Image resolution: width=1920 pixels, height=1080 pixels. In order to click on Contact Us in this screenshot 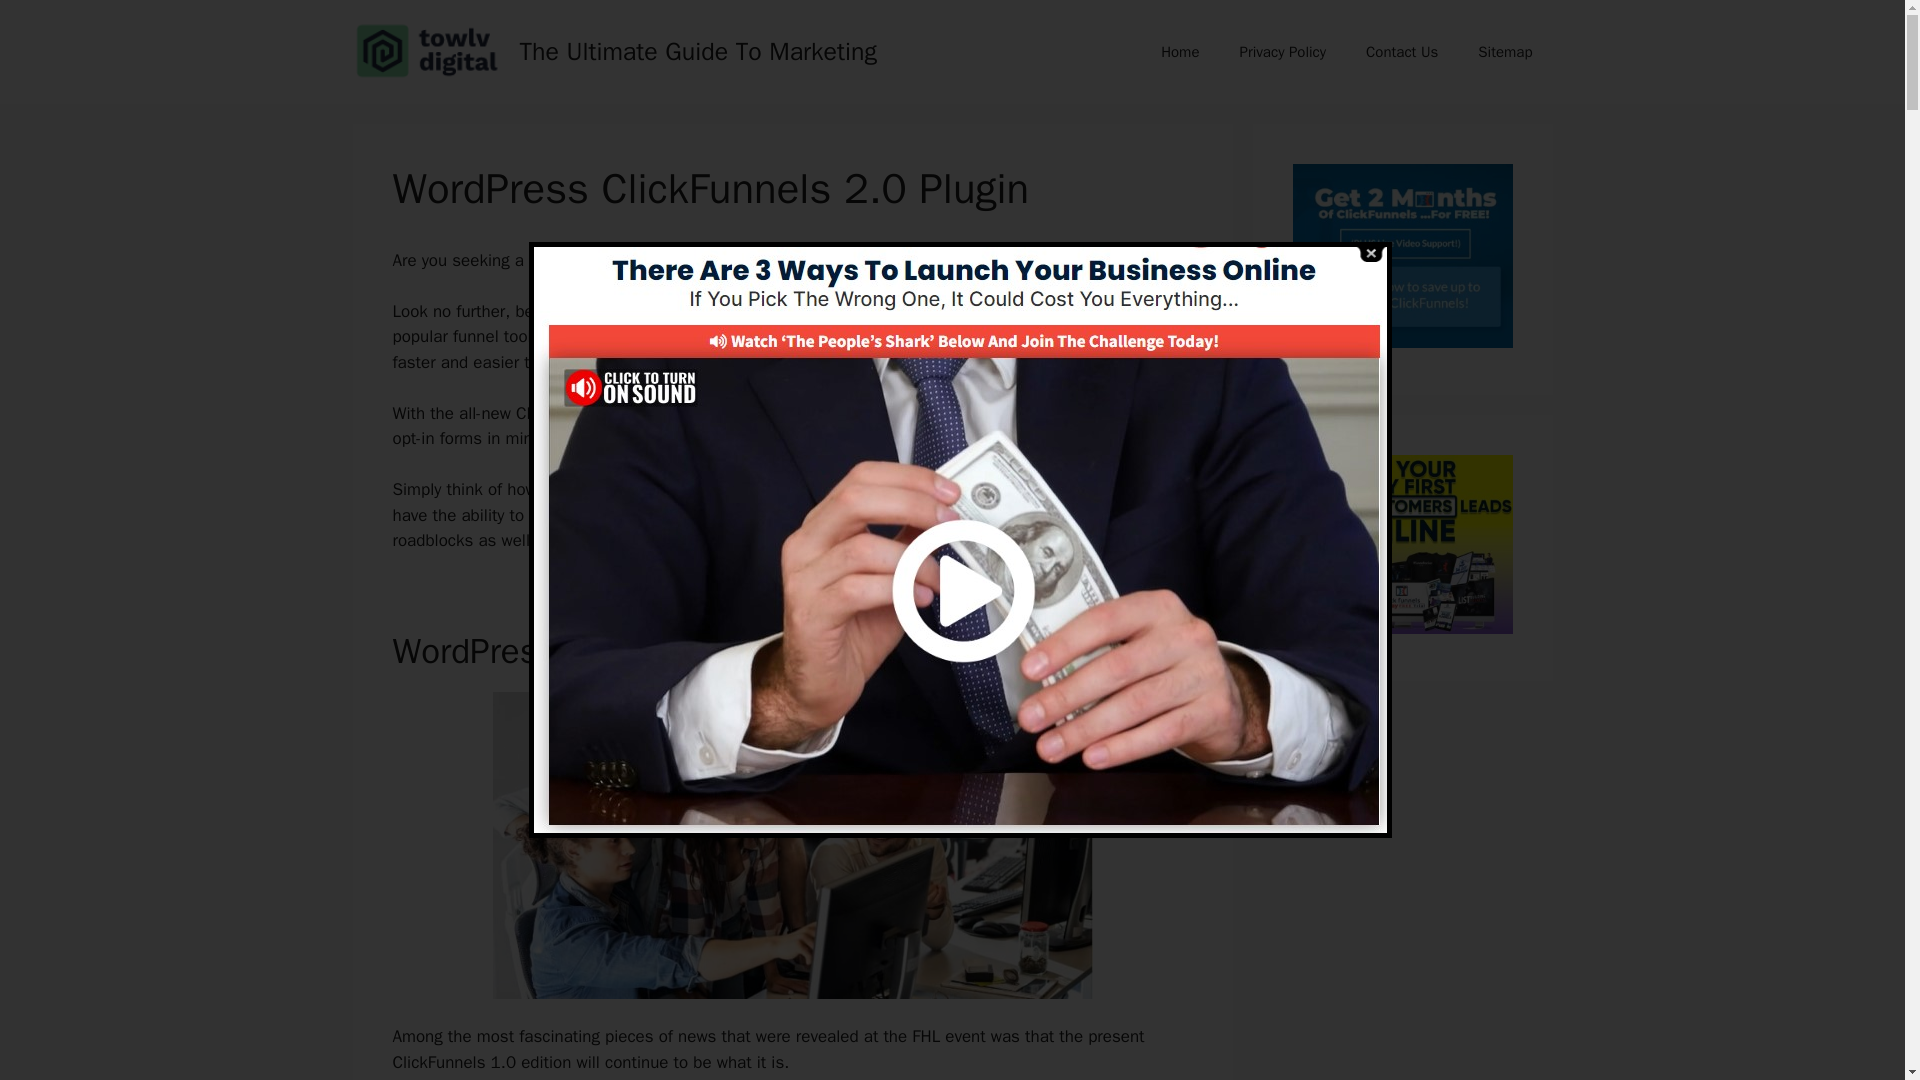, I will do `click(1401, 52)`.